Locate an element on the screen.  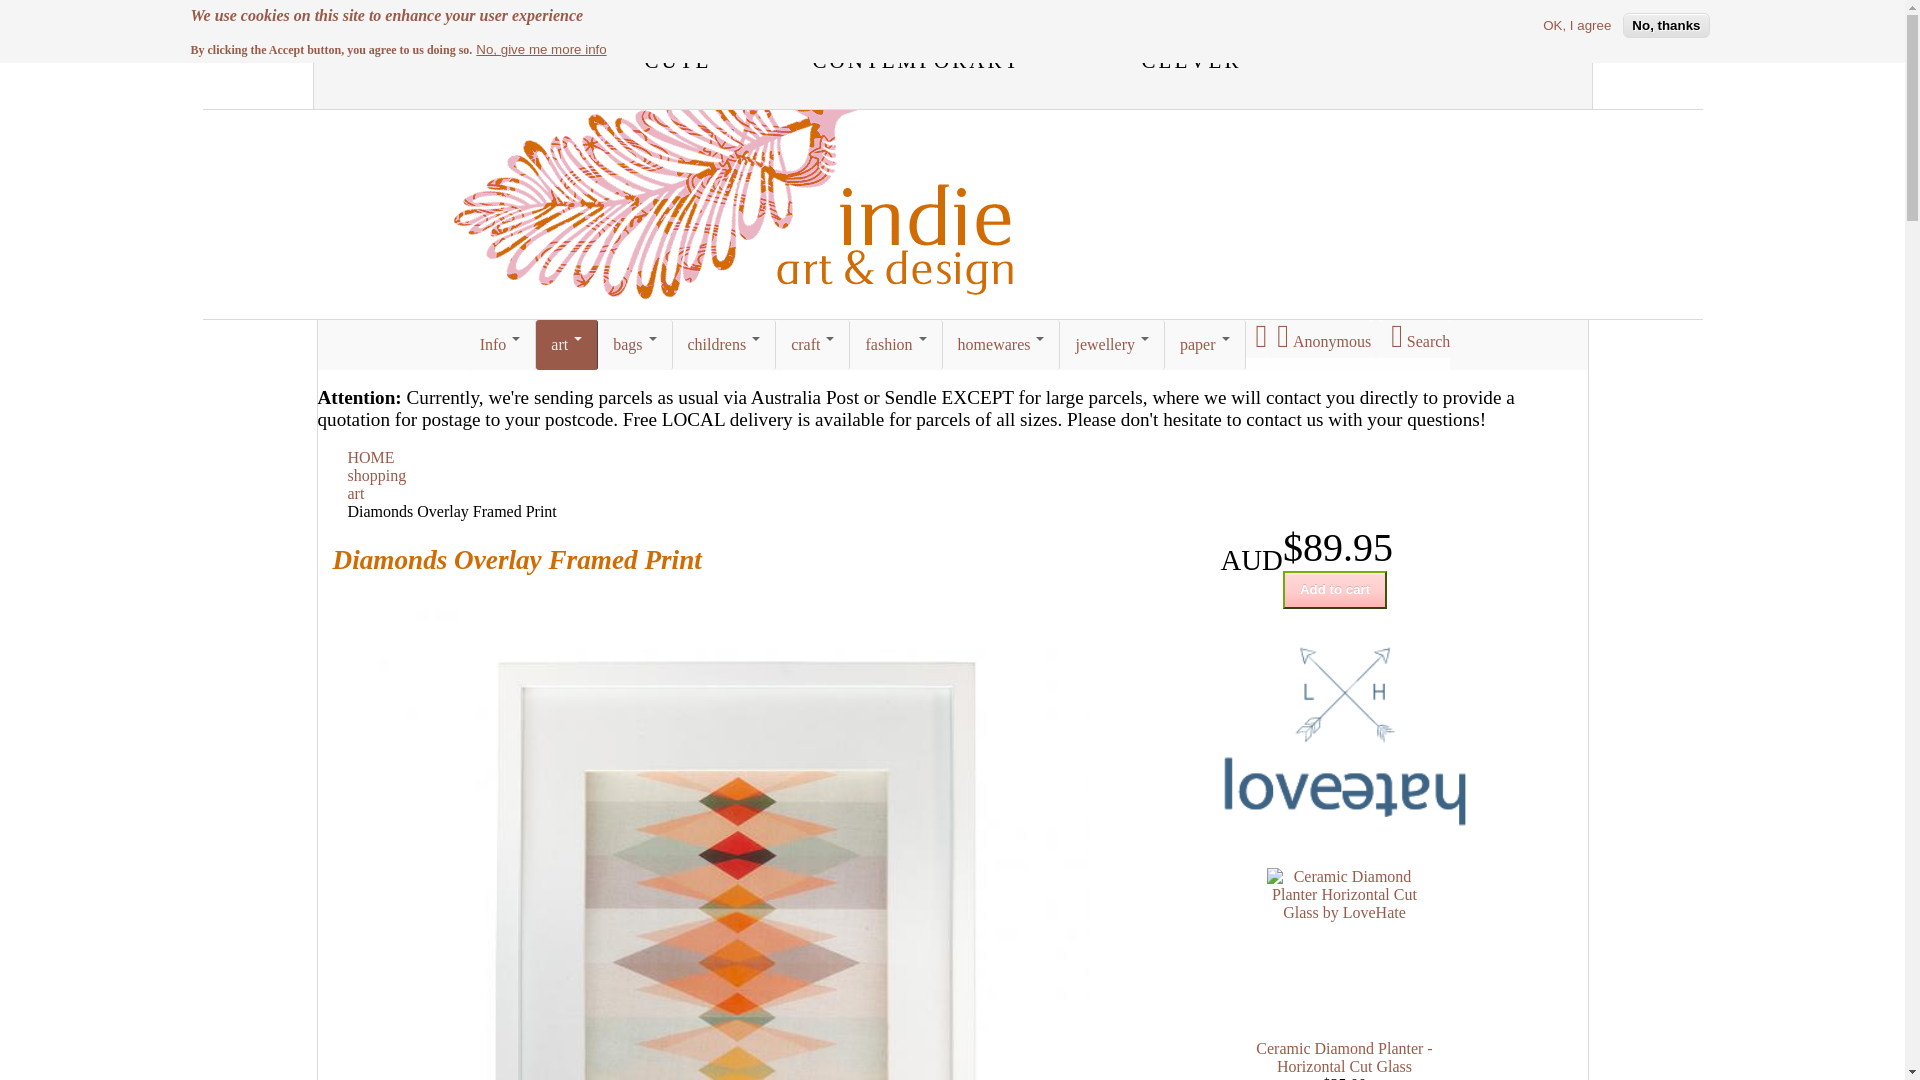
No, give me more info is located at coordinates (541, 50).